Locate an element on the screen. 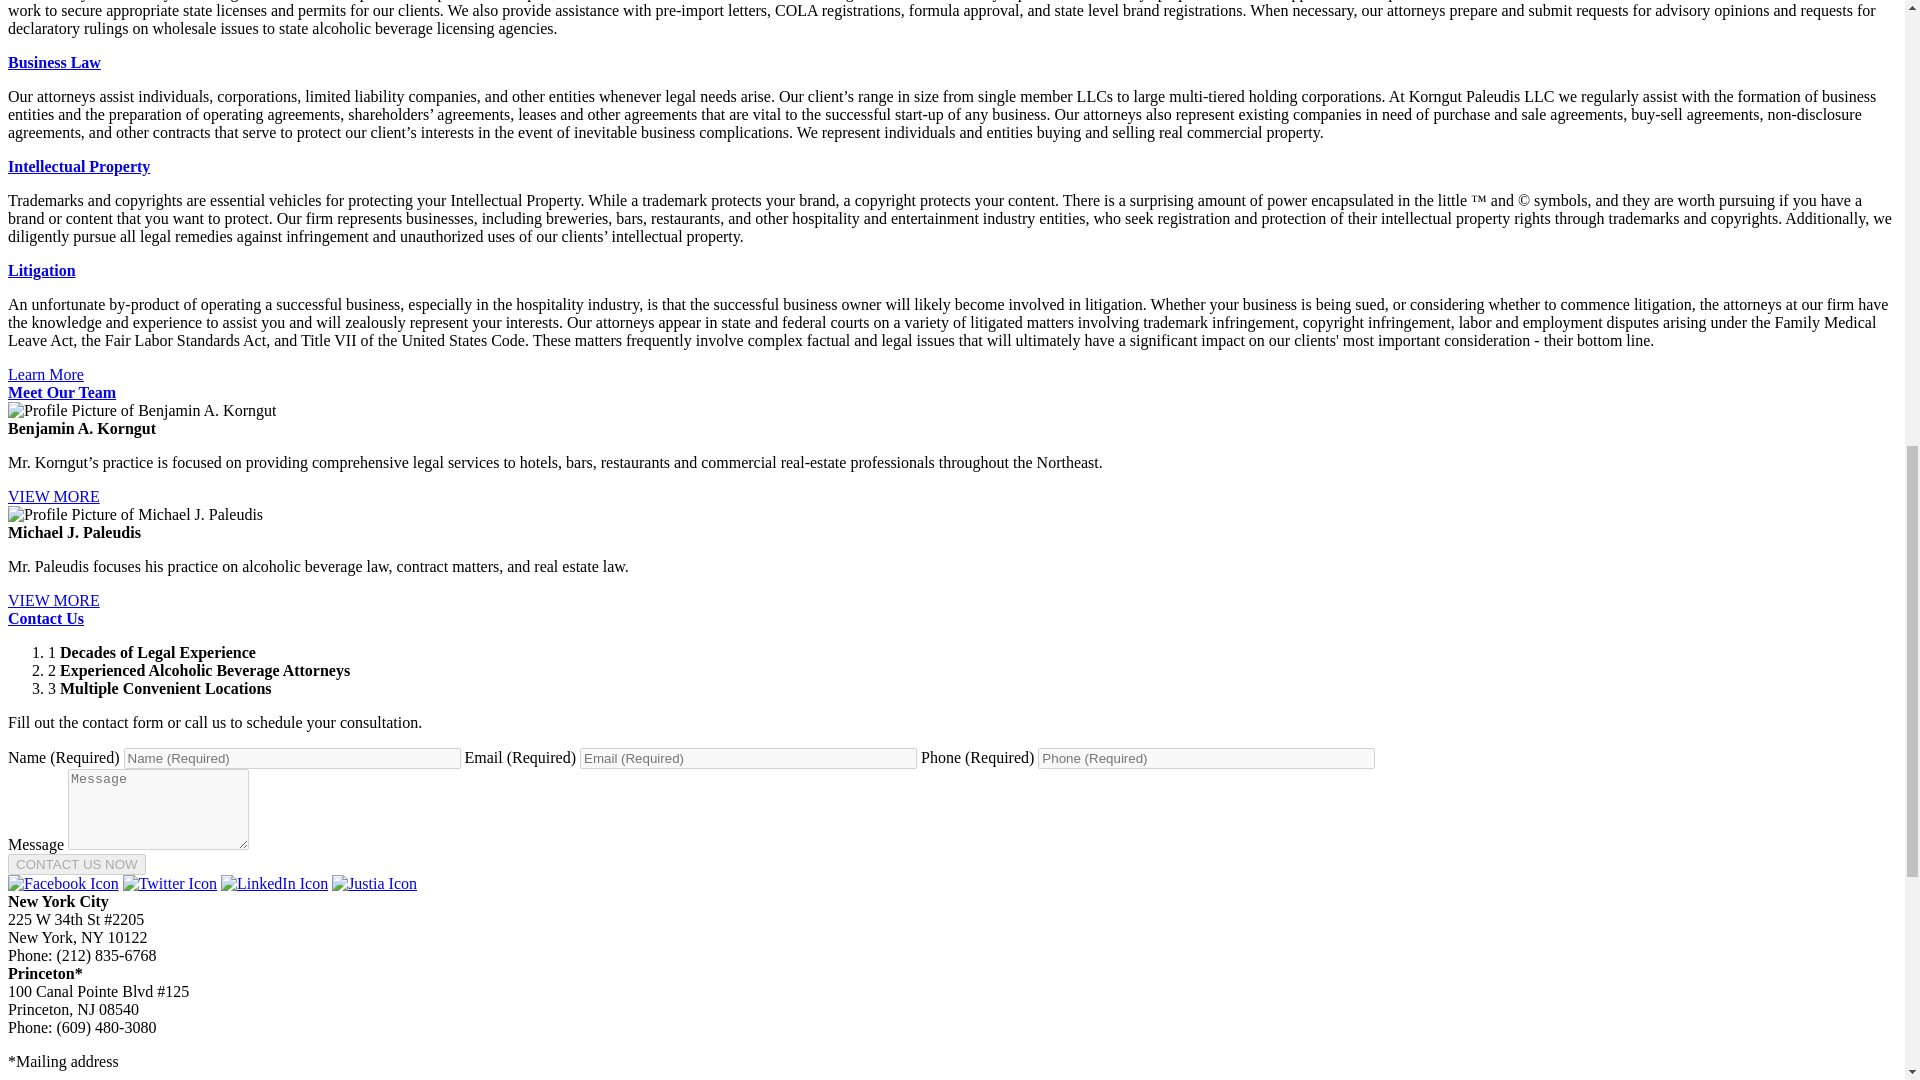 The height and width of the screenshot is (1080, 1920). Twitter is located at coordinates (169, 883).